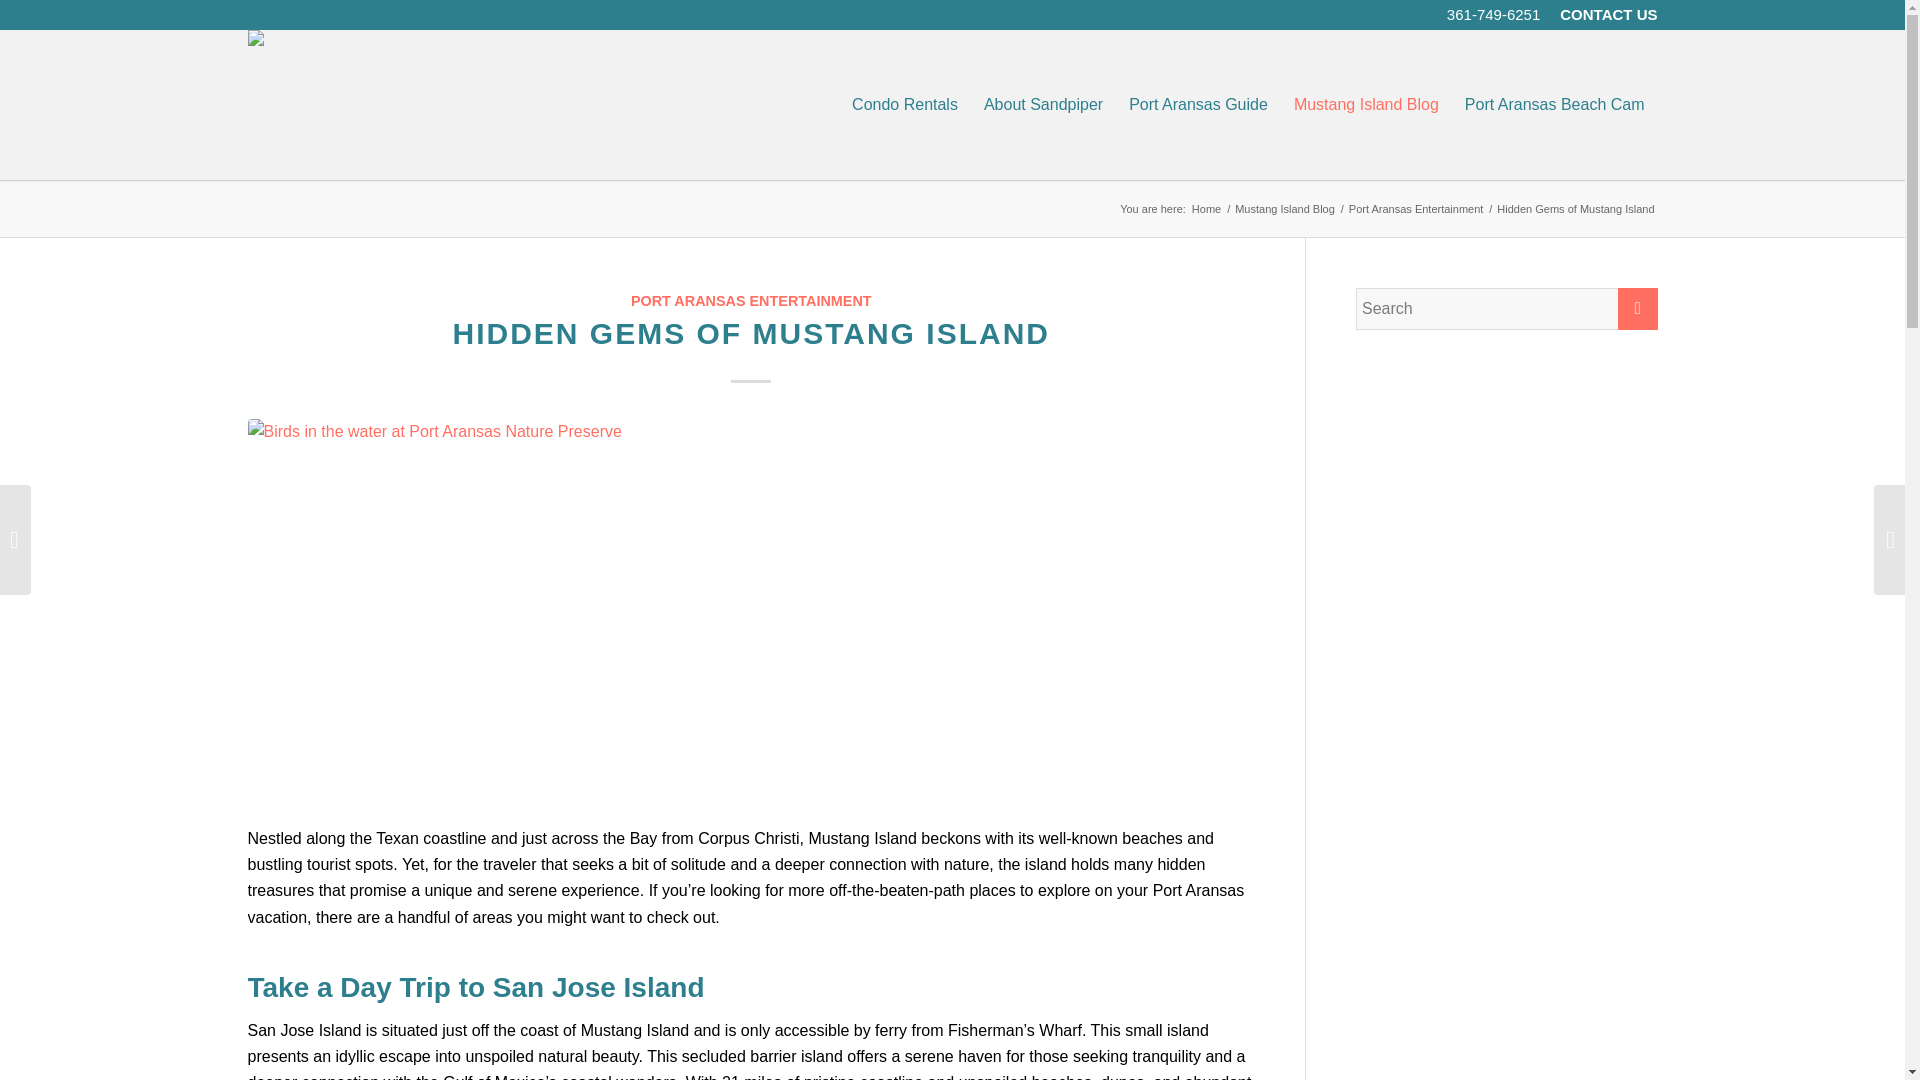 The height and width of the screenshot is (1080, 1920). What do you see at coordinates (1206, 209) in the screenshot?
I see `Sandpiper Condominiums` at bounding box center [1206, 209].